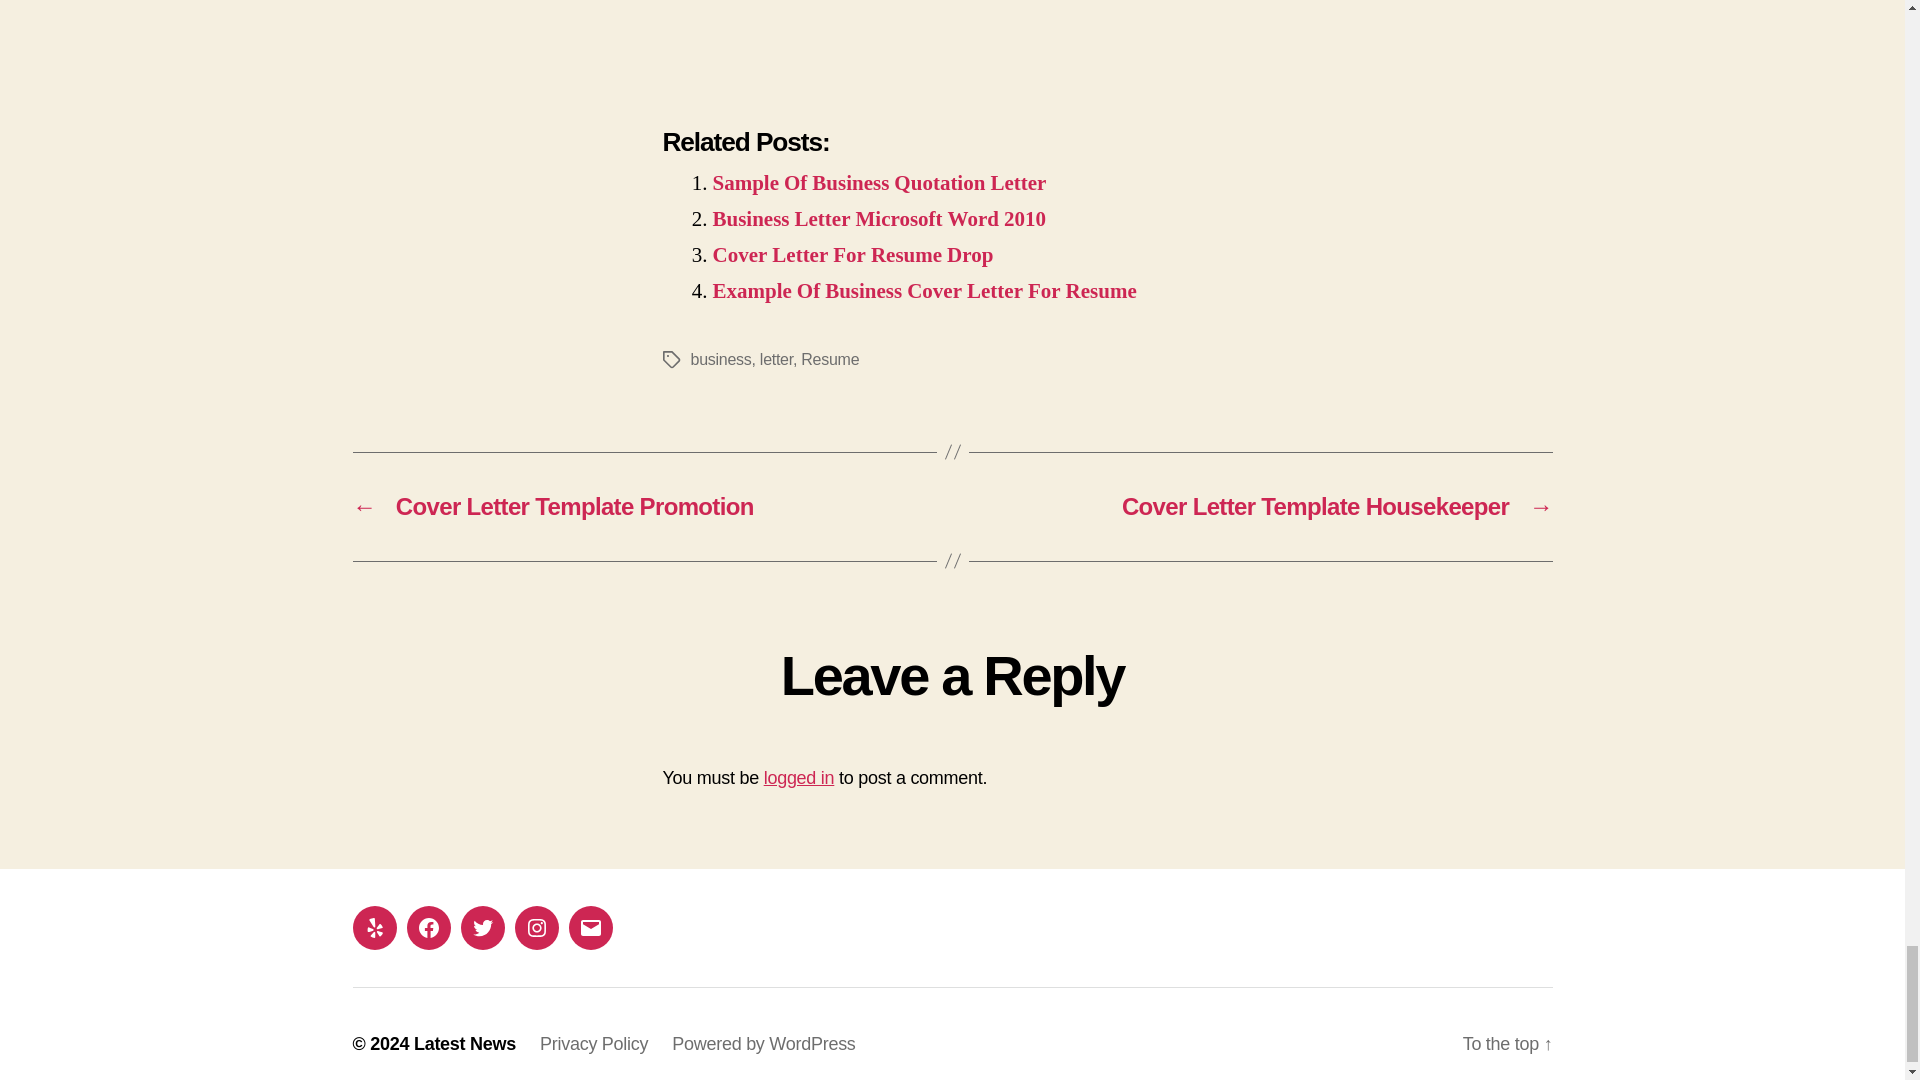 Image resolution: width=1920 pixels, height=1080 pixels. Describe the element at coordinates (482, 928) in the screenshot. I see `Twitter` at that location.